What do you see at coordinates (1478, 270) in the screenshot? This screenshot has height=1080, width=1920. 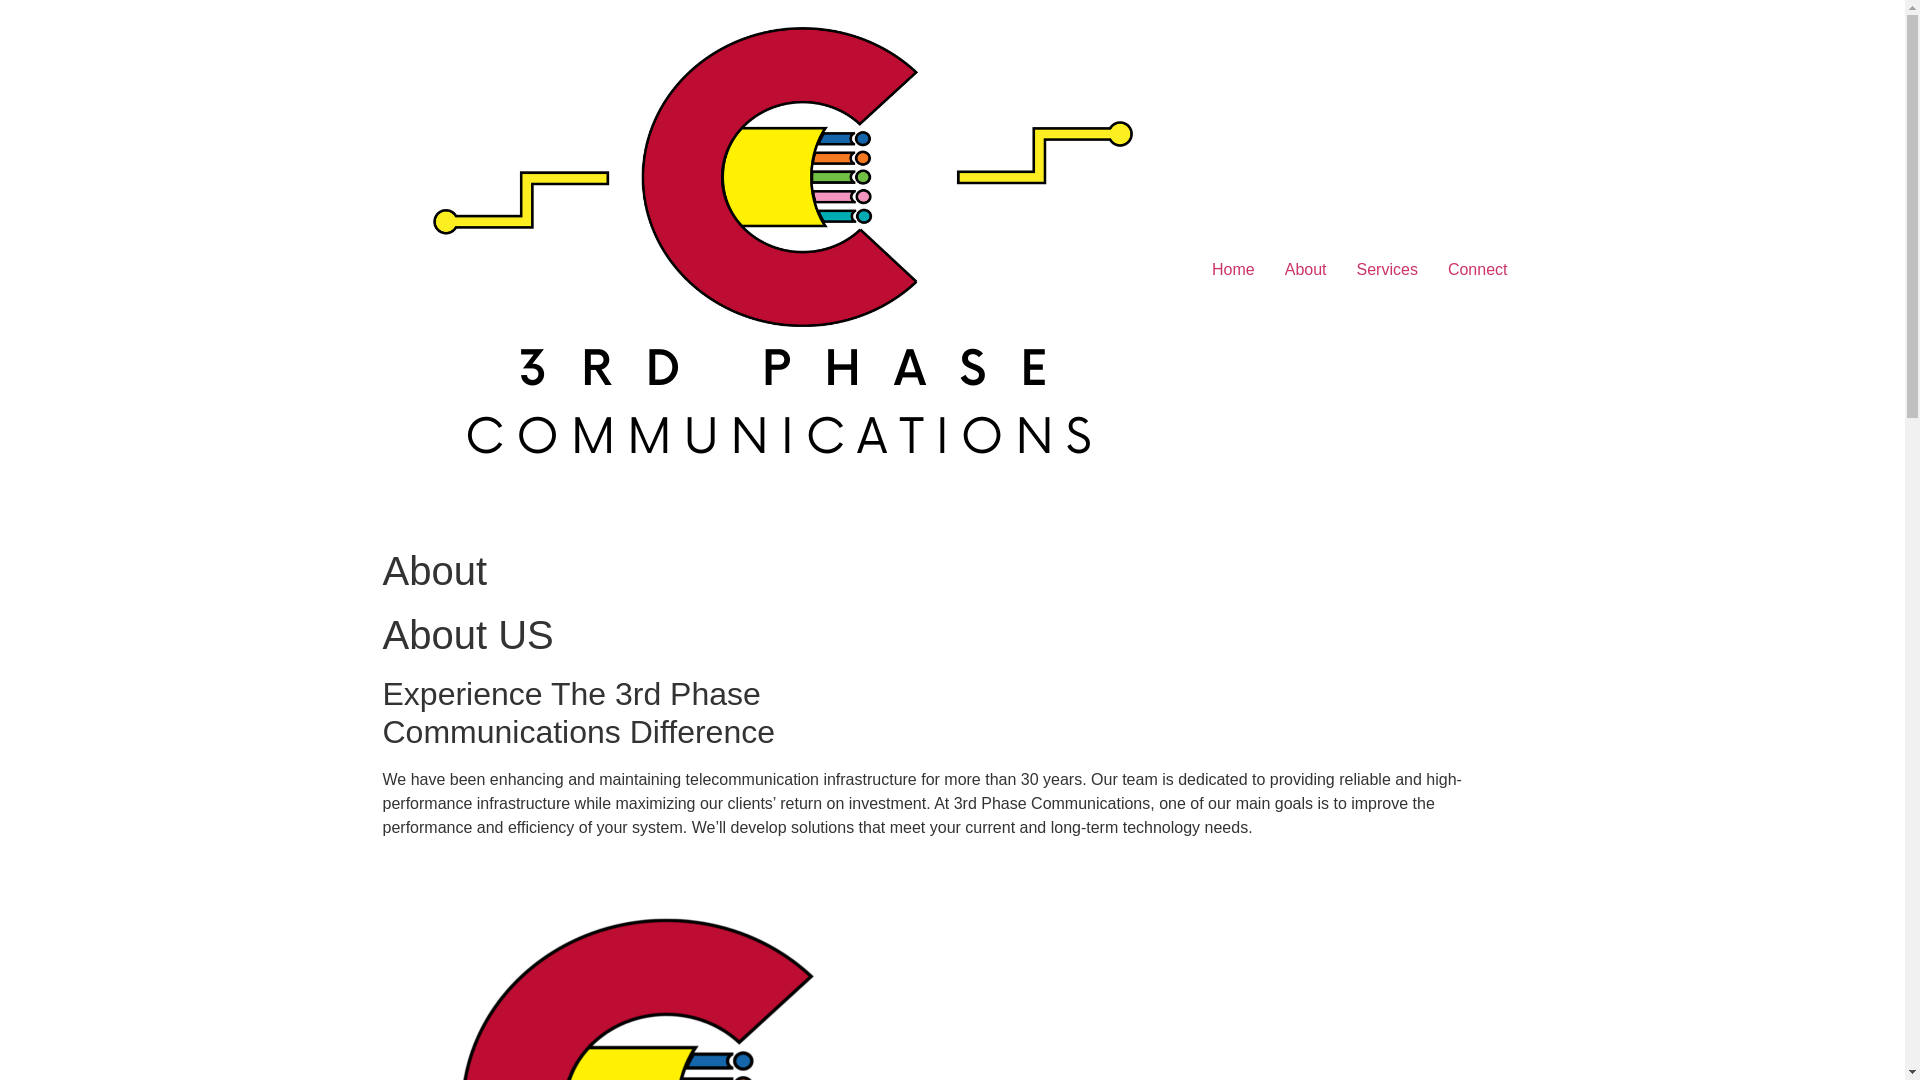 I see `Connect` at bounding box center [1478, 270].